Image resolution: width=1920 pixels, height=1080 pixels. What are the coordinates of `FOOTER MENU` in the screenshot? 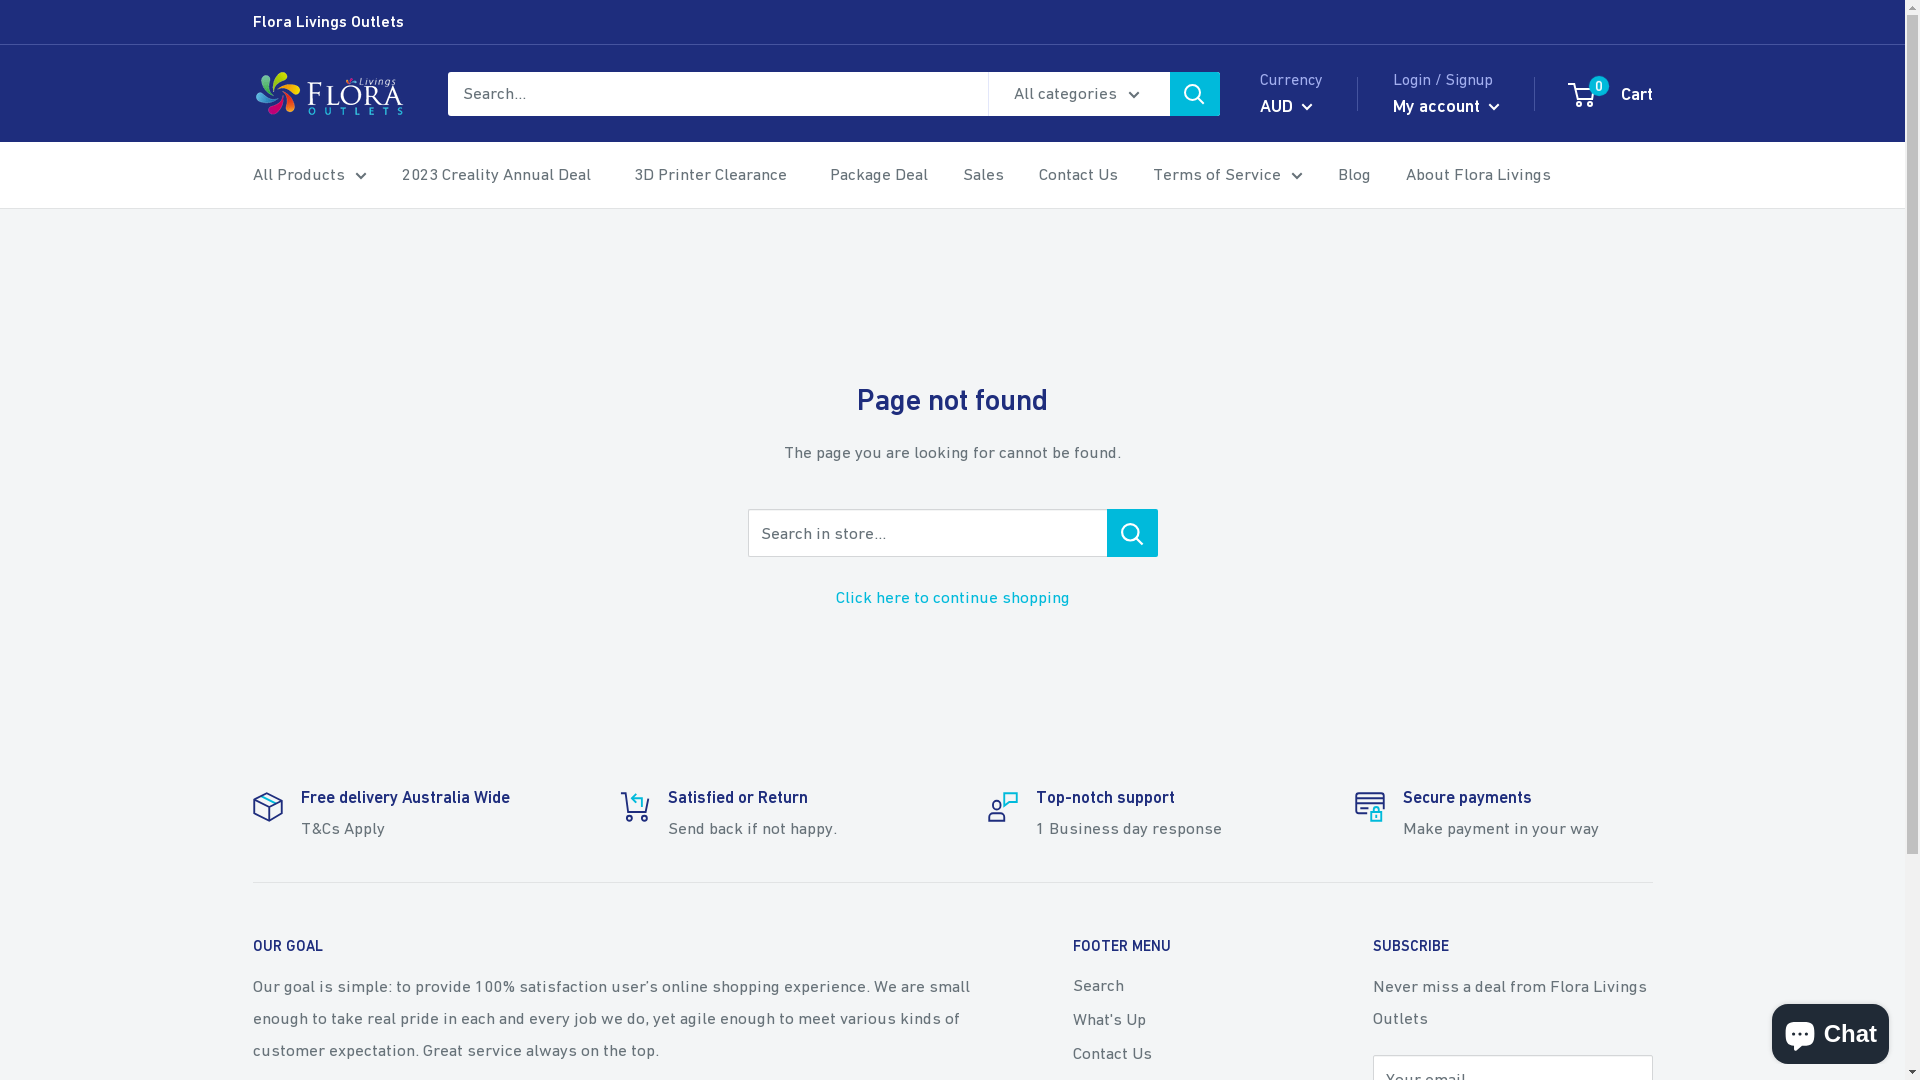 It's located at (1187, 946).